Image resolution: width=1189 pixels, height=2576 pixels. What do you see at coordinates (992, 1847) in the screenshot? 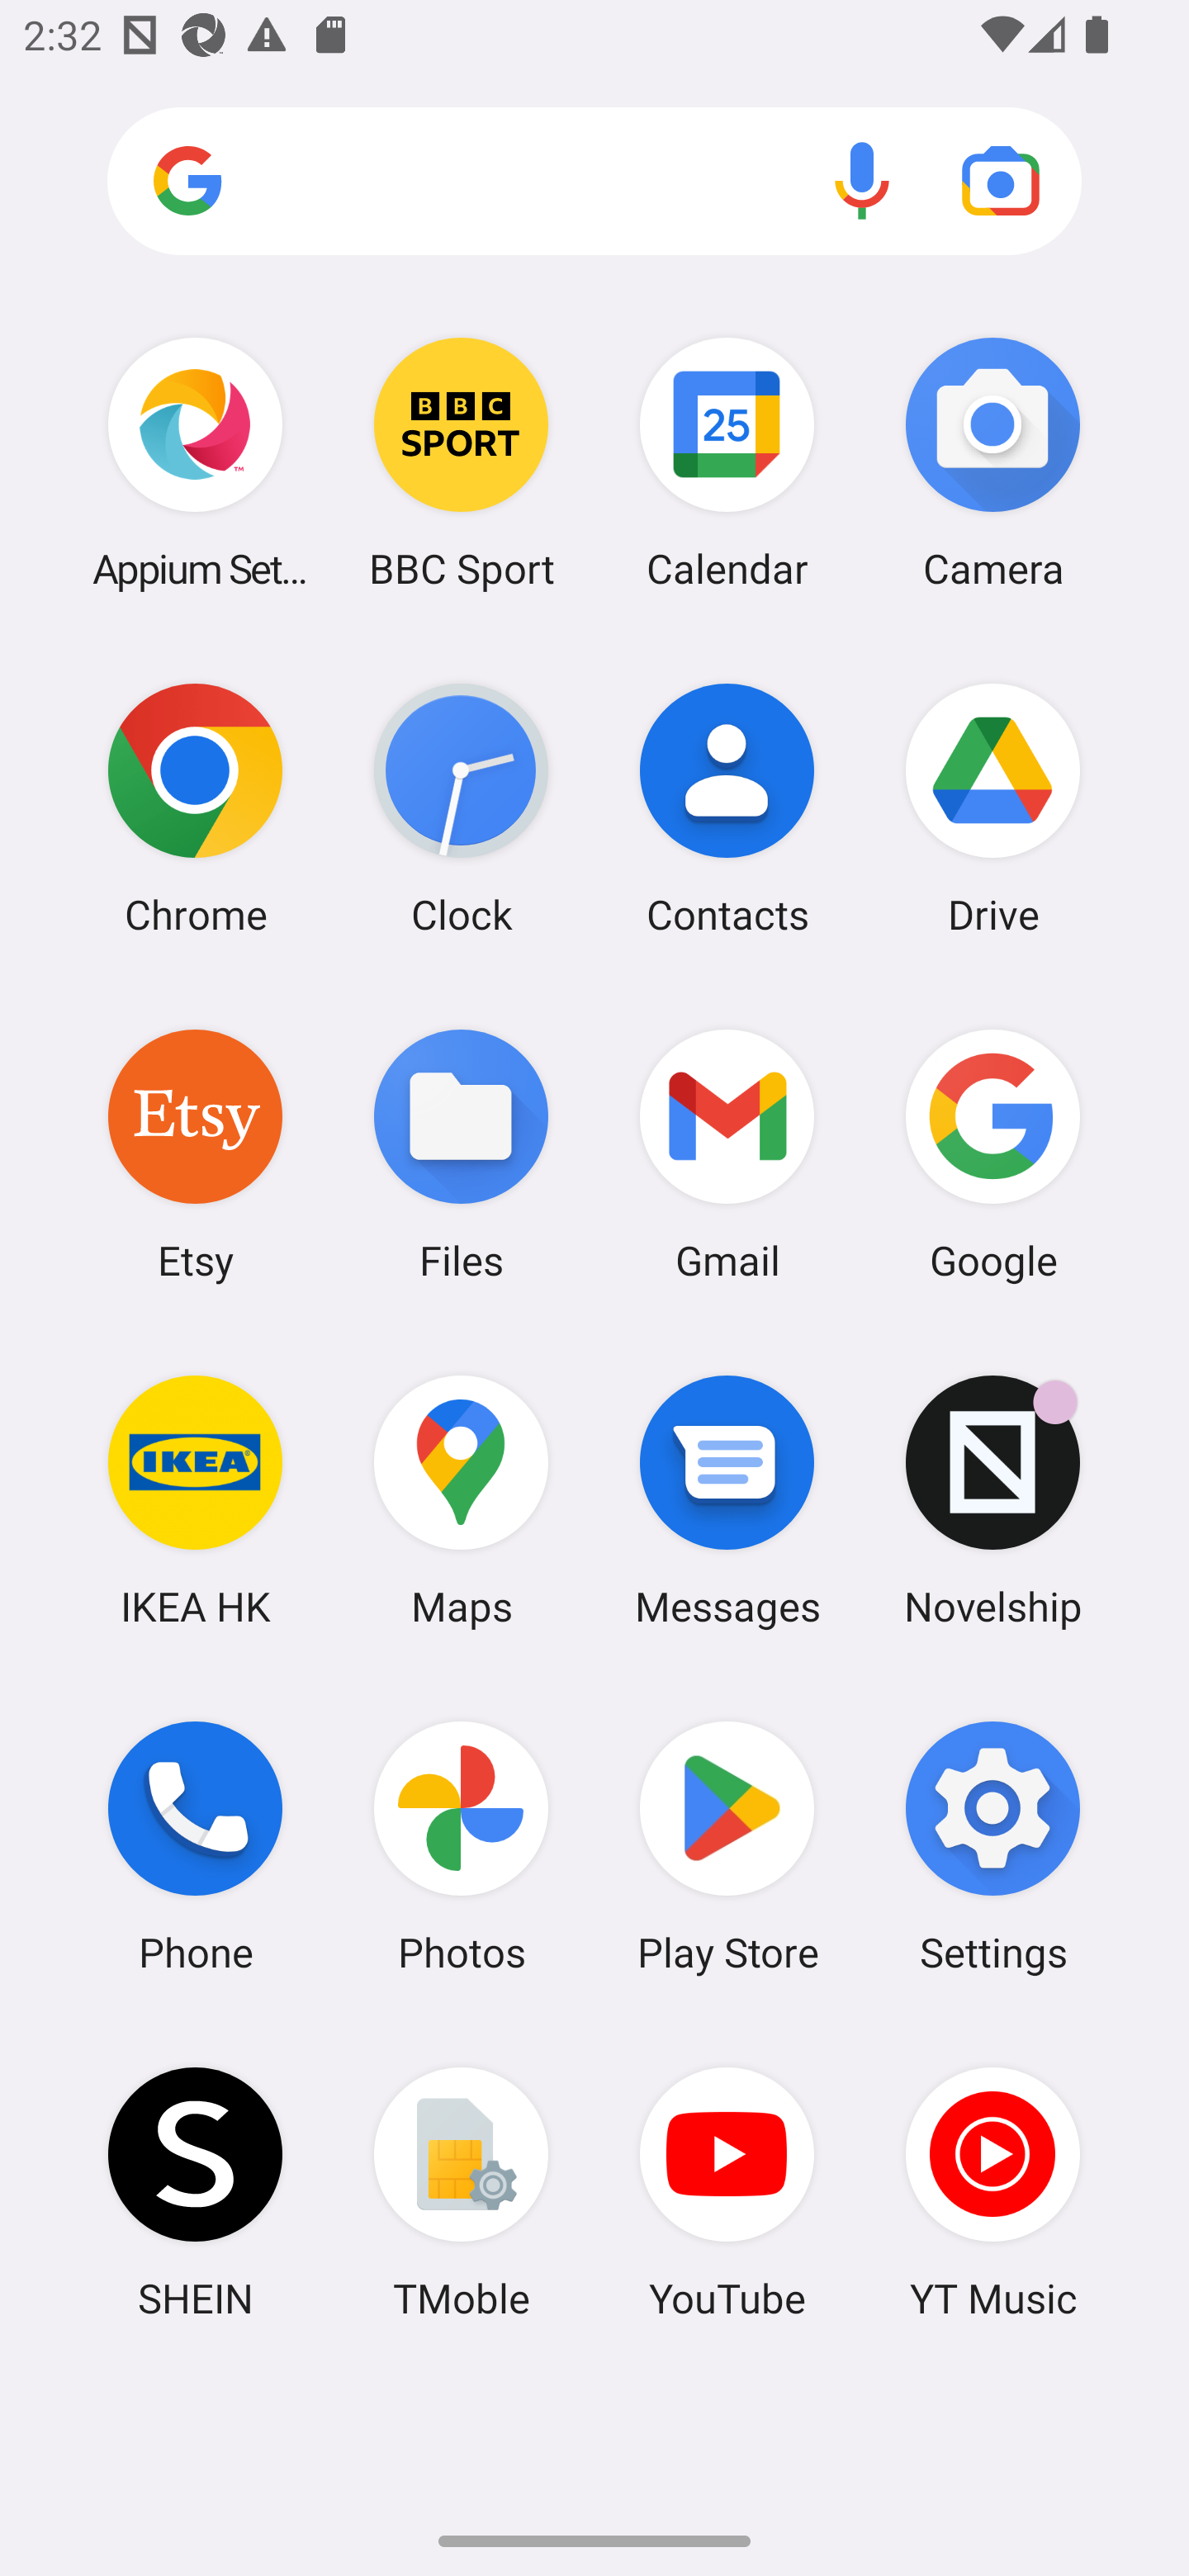
I see `Settings` at bounding box center [992, 1847].